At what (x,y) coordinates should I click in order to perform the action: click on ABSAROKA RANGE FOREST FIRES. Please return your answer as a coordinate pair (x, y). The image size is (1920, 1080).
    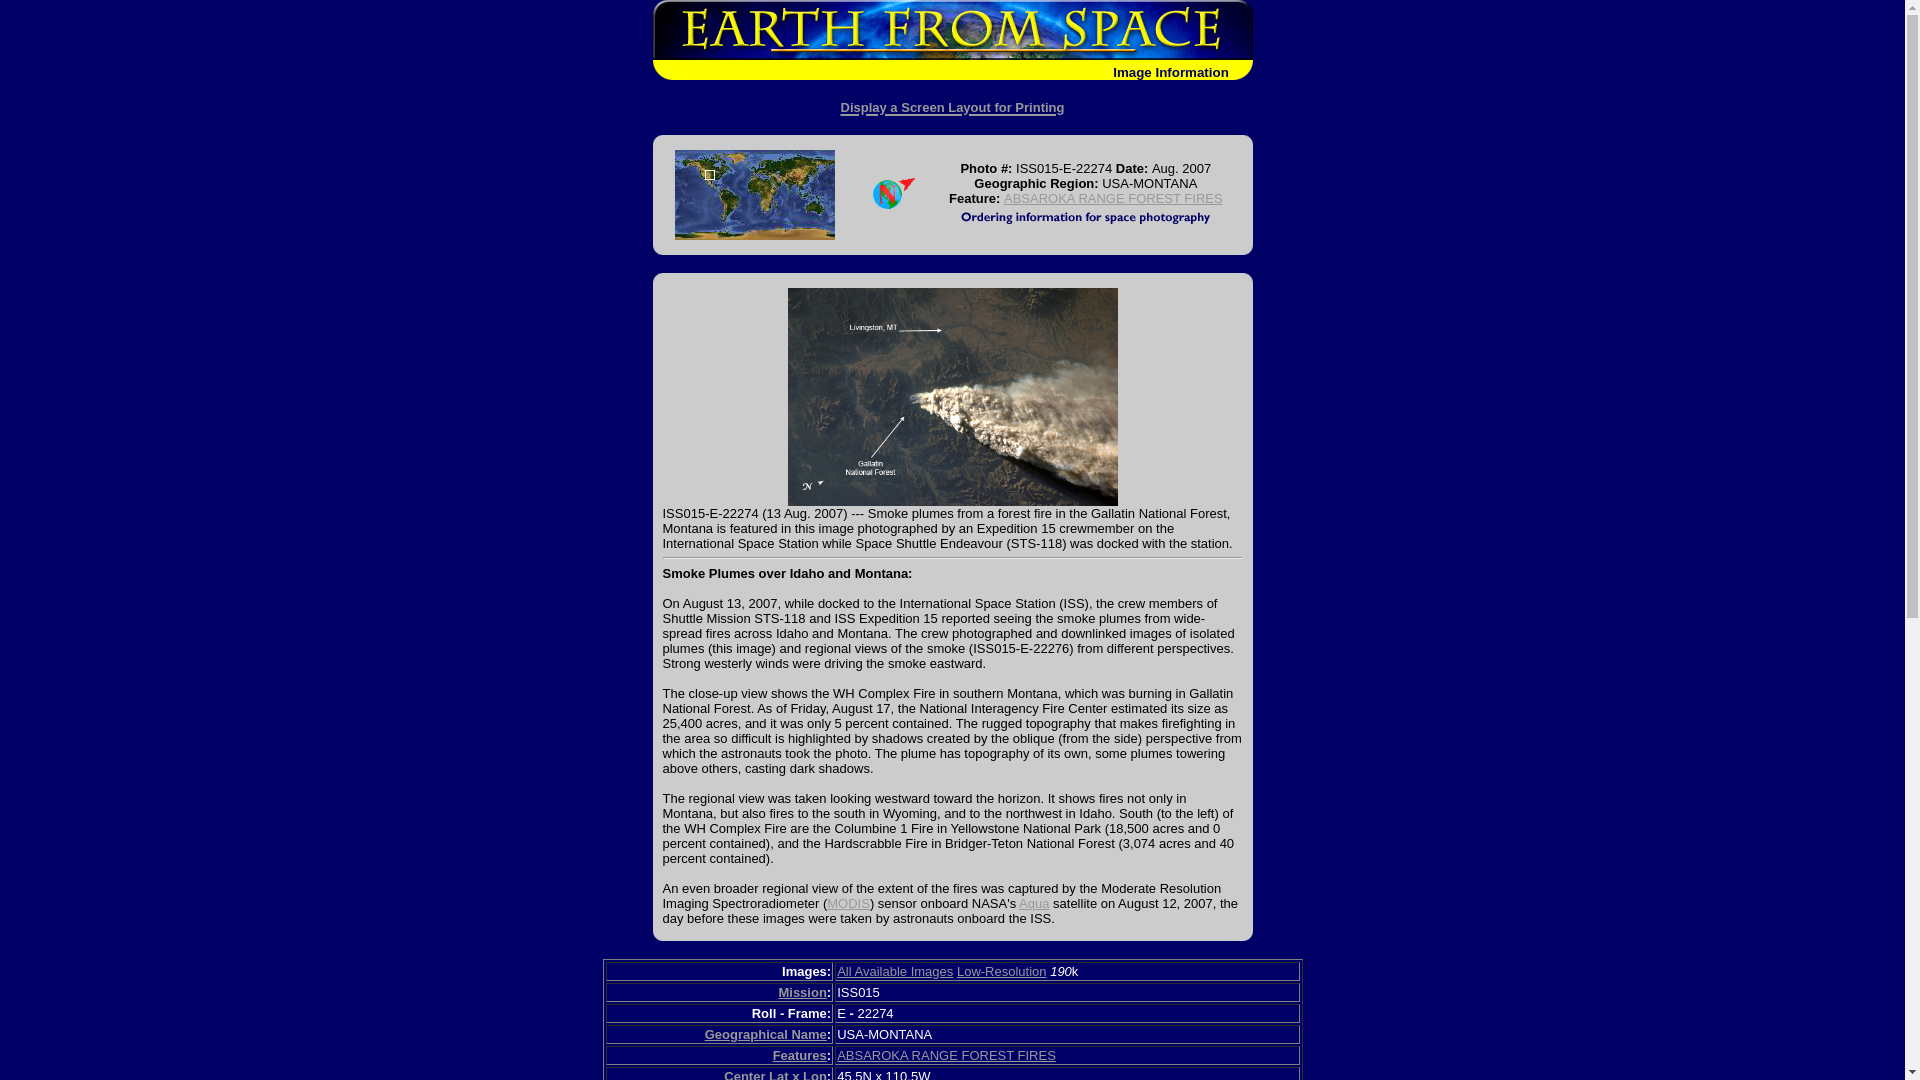
    Looking at the image, I should click on (1114, 198).